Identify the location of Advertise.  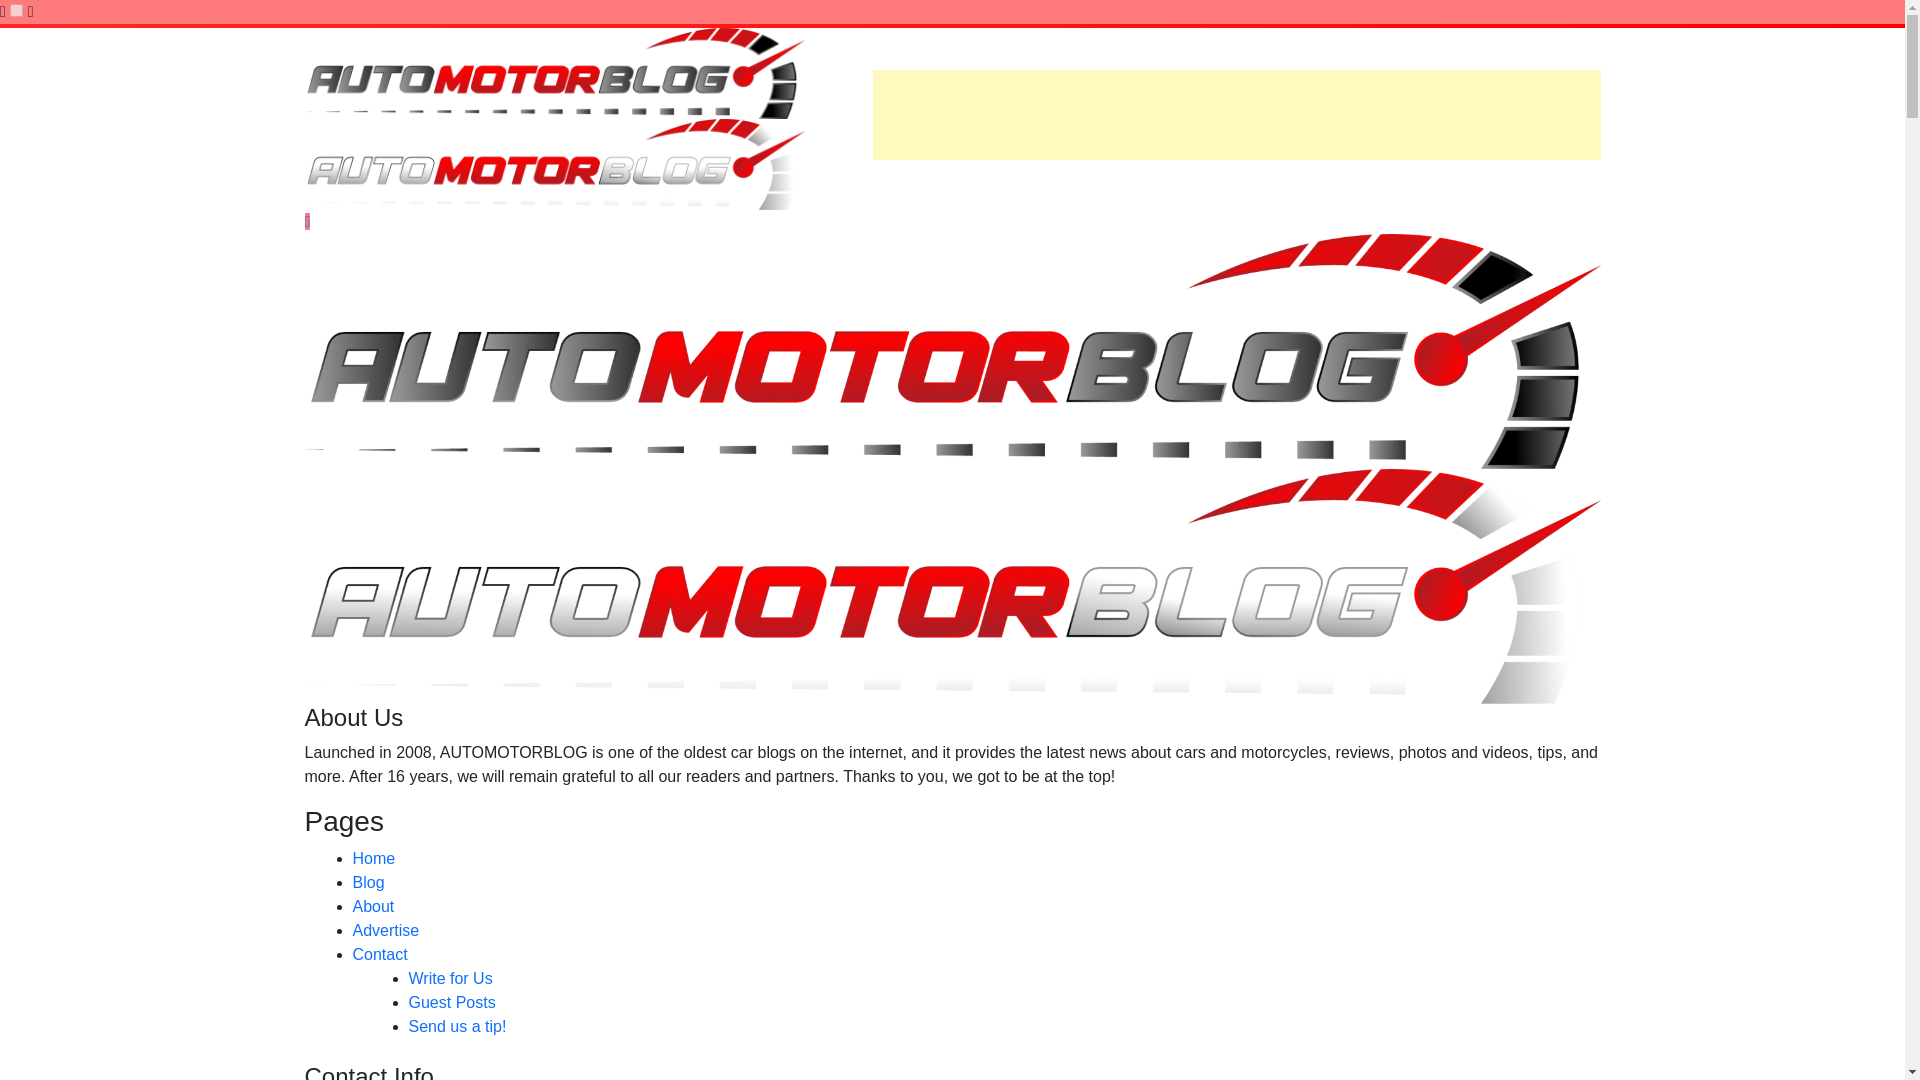
(384, 930).